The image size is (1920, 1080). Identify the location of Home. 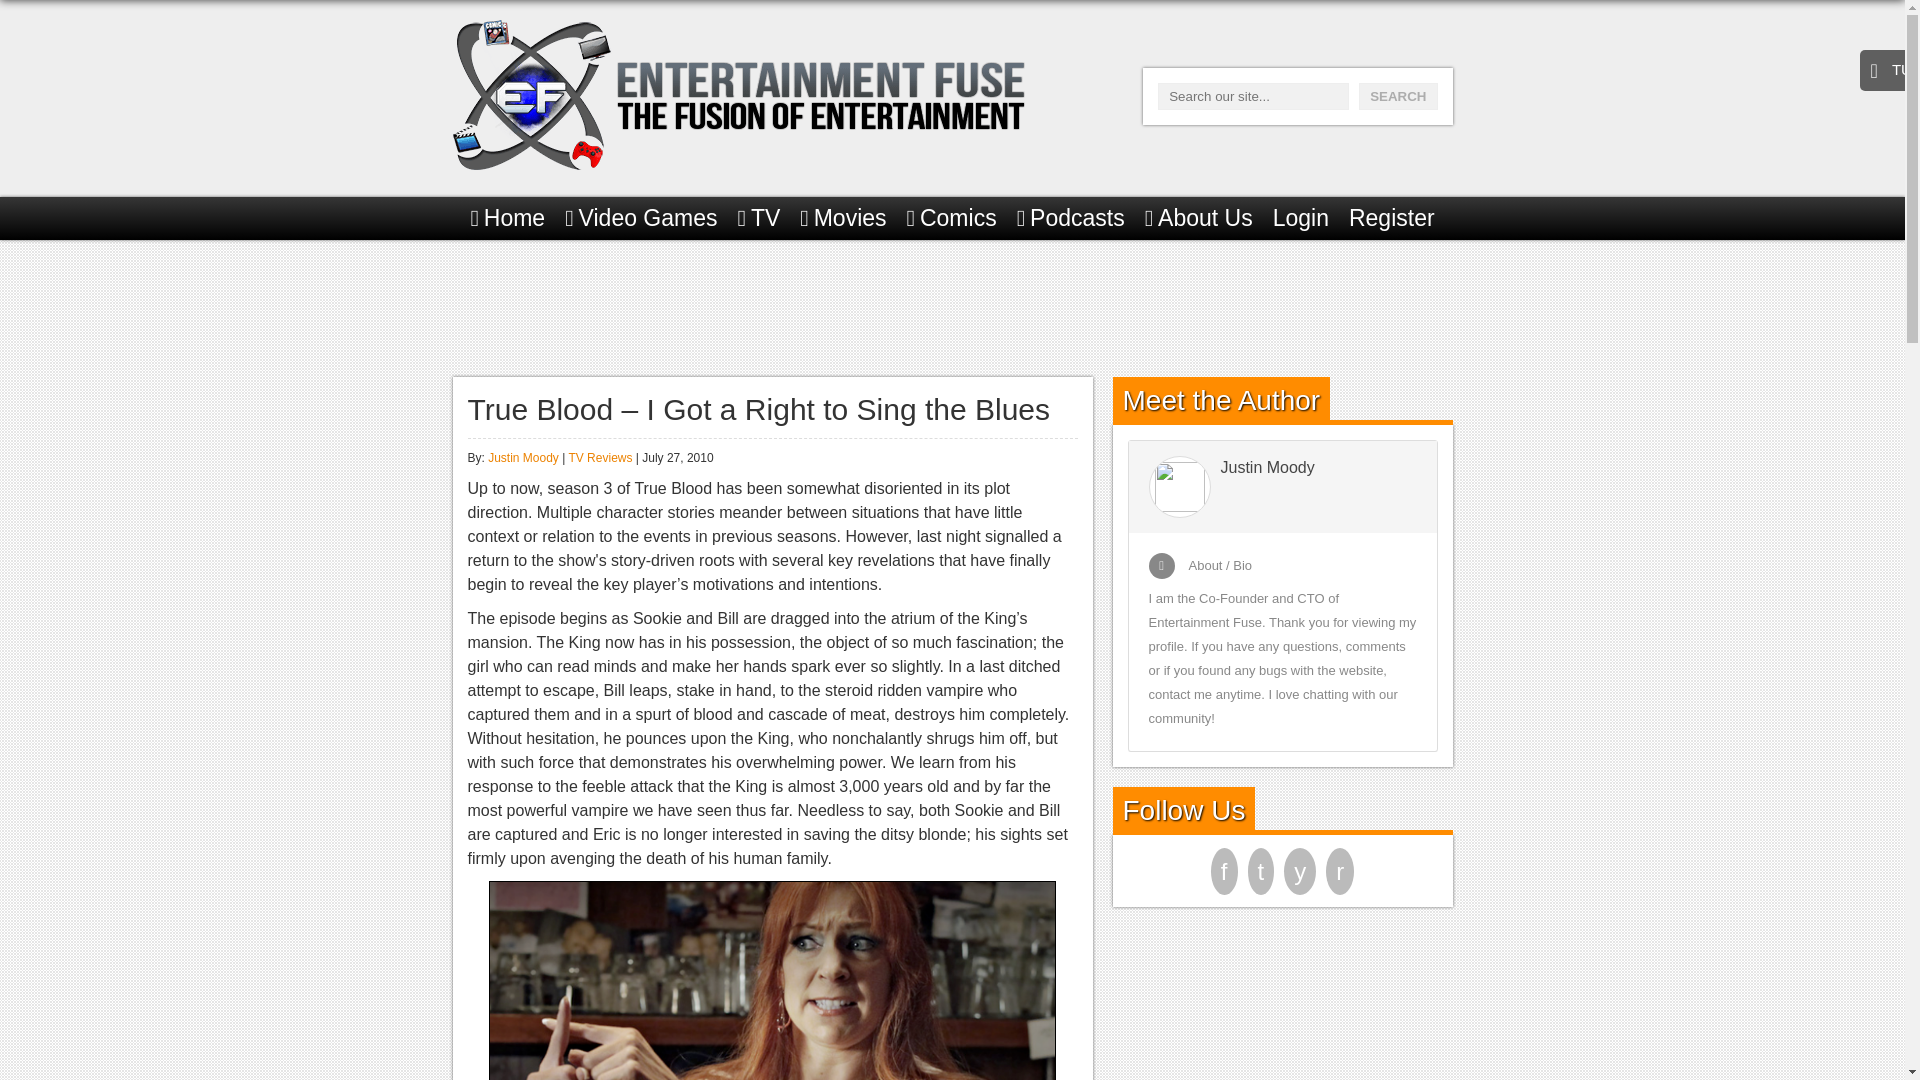
(508, 218).